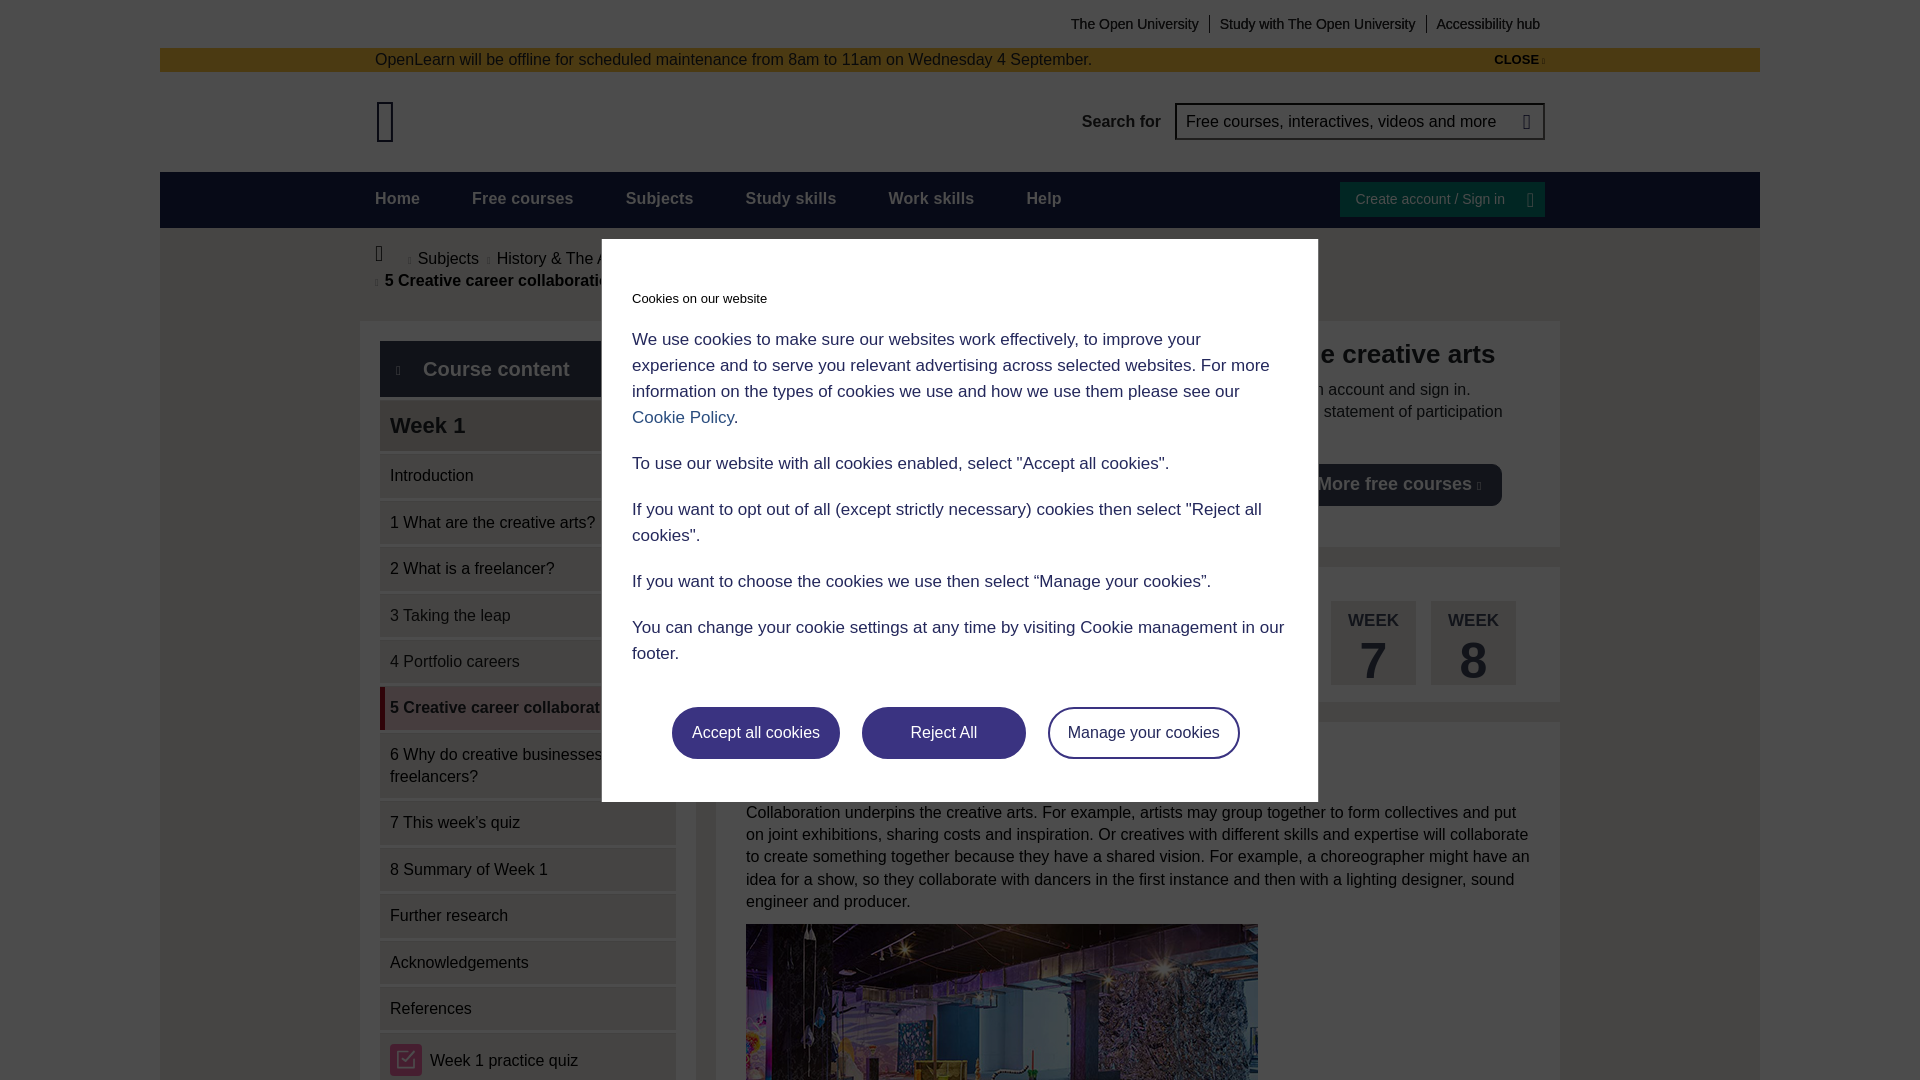 The height and width of the screenshot is (1080, 1920). I want to click on Home, so click(397, 198).